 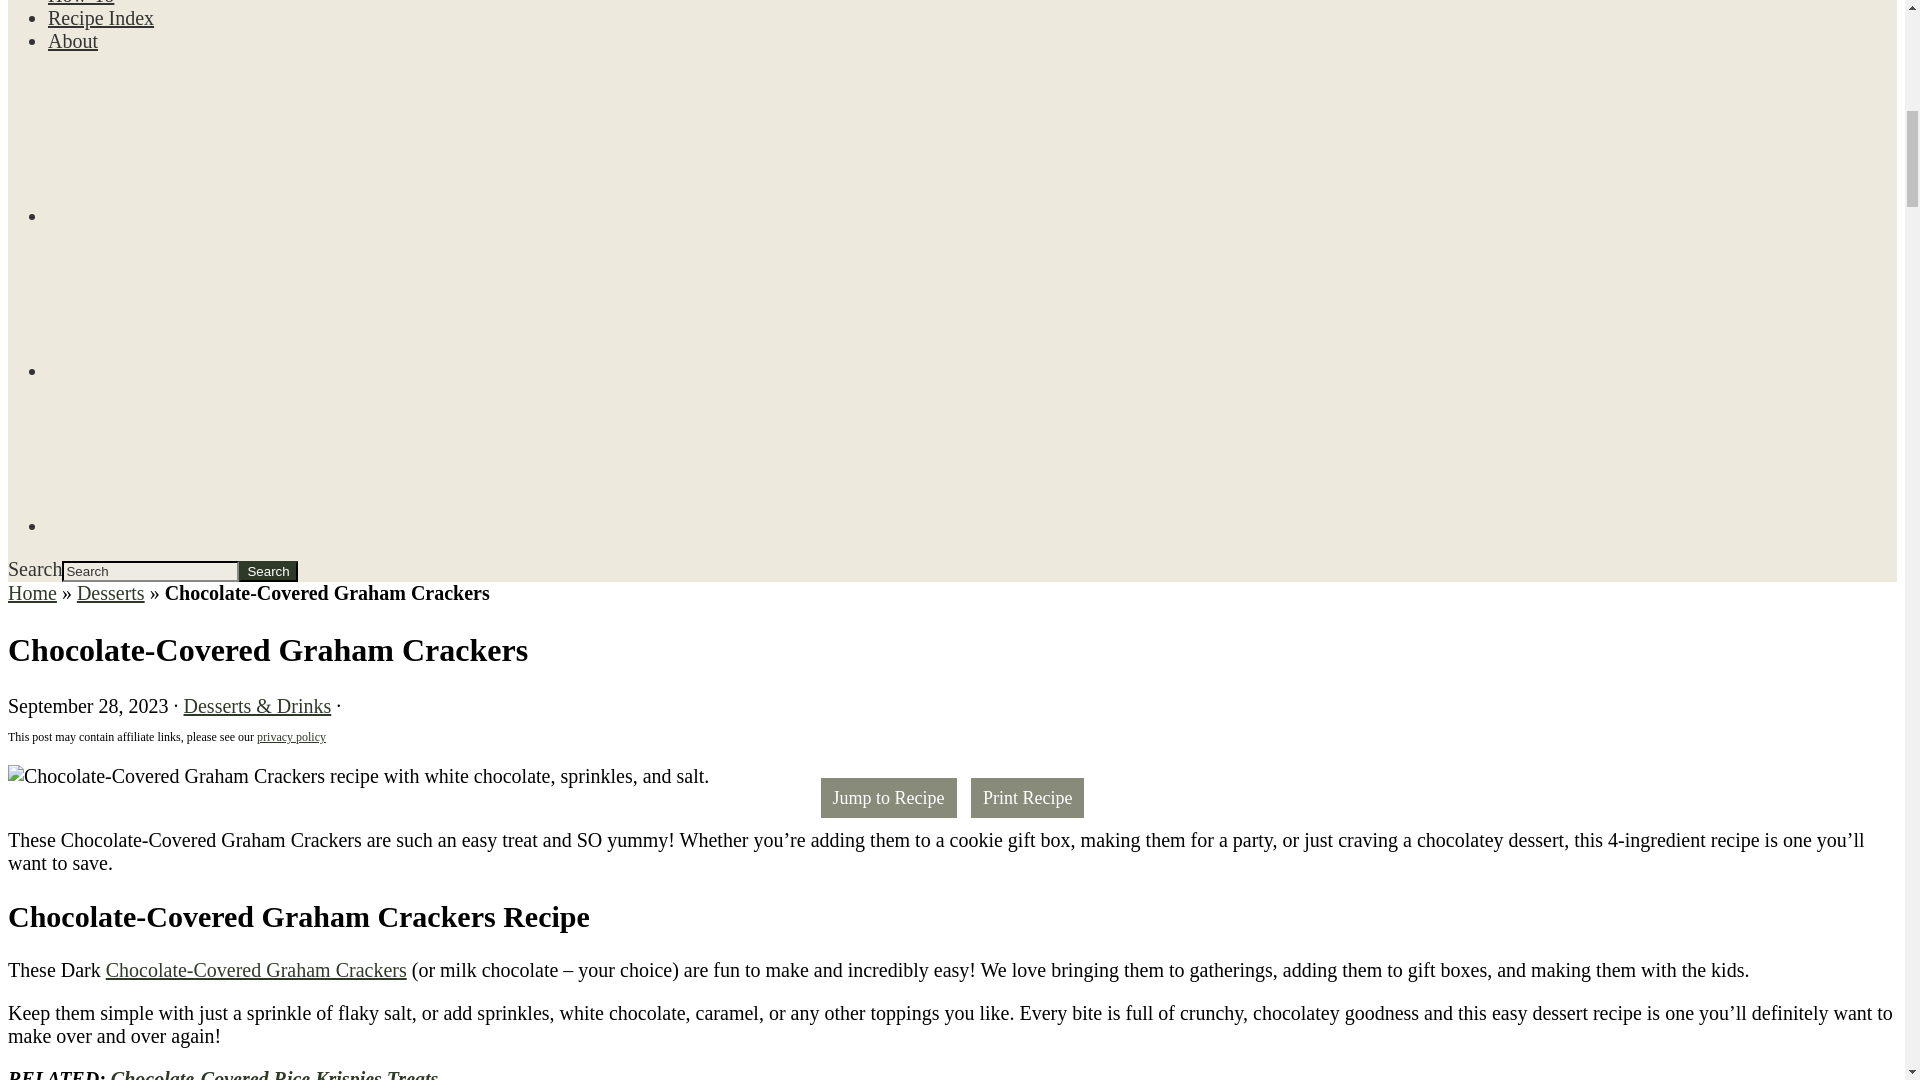 What do you see at coordinates (32, 592) in the screenshot?
I see `Home` at bounding box center [32, 592].